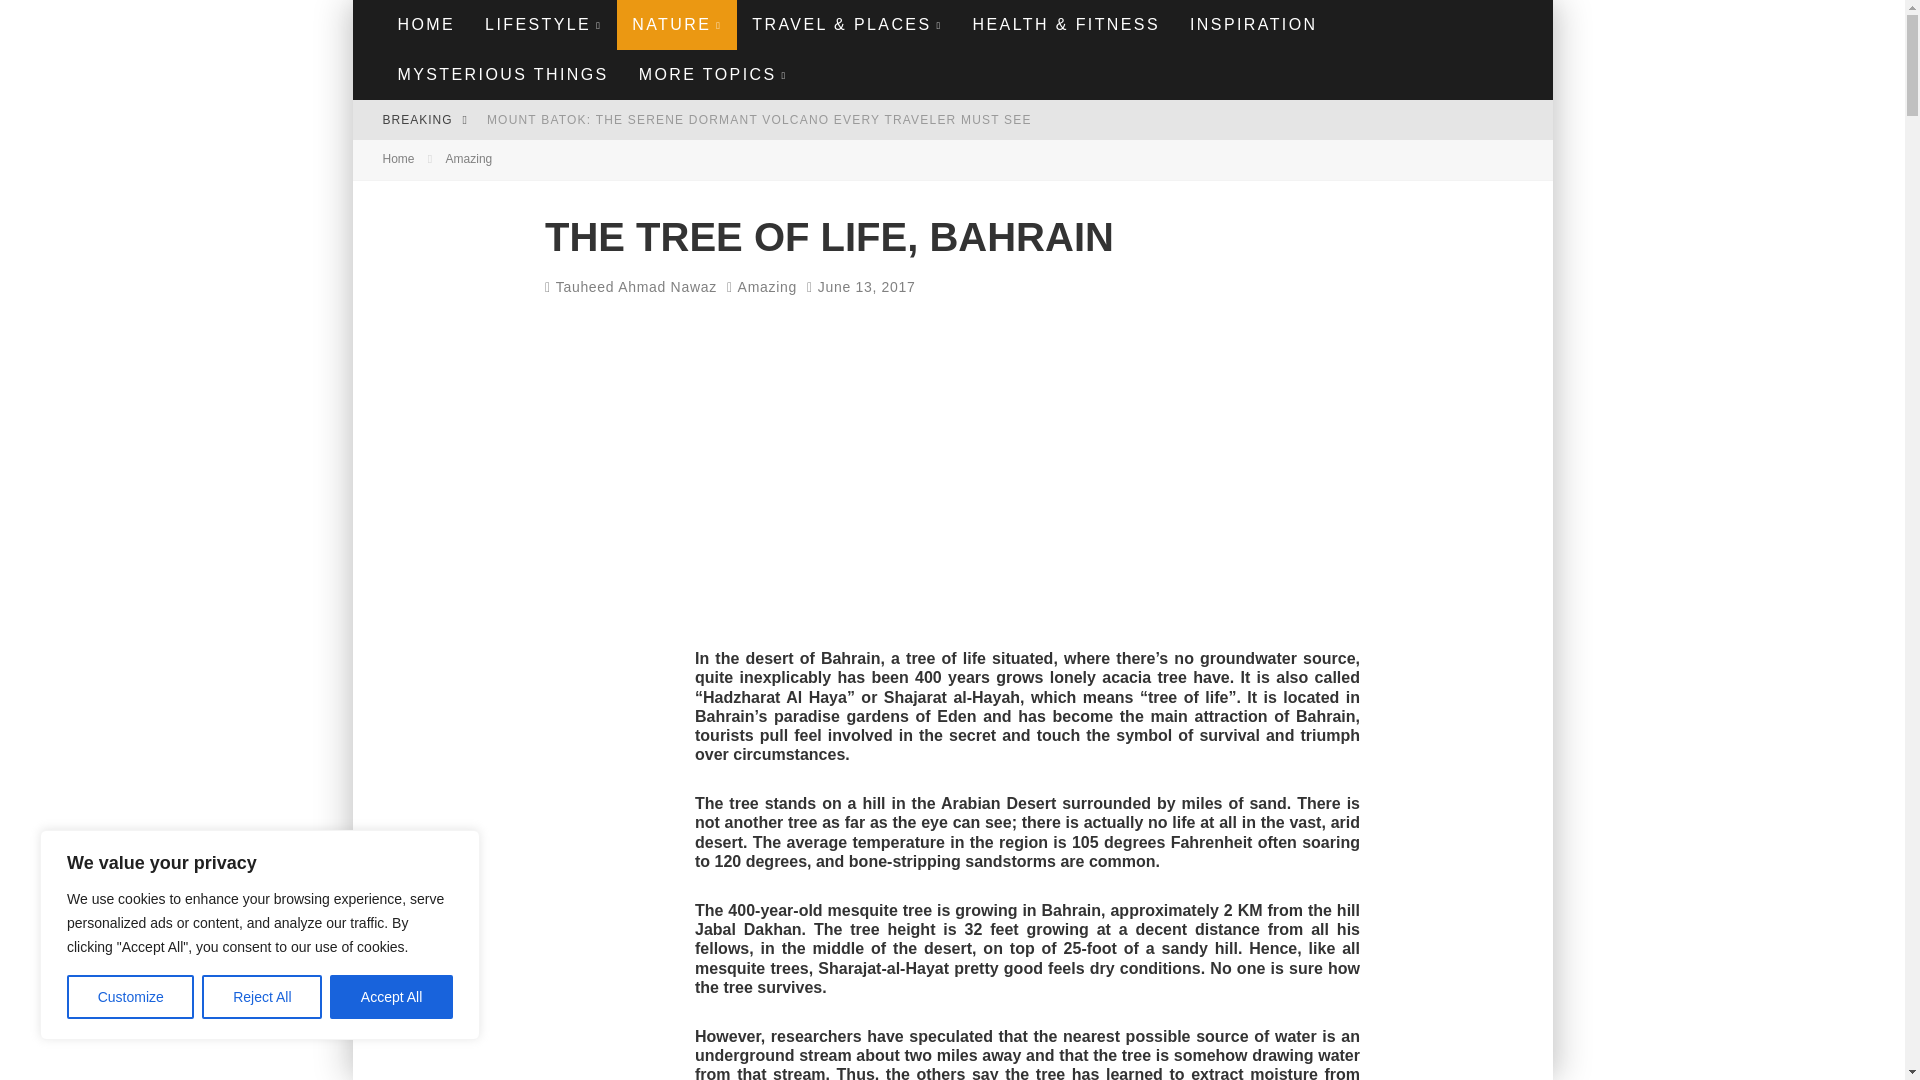 The height and width of the screenshot is (1080, 1920). What do you see at coordinates (426, 24) in the screenshot?
I see `HOME` at bounding box center [426, 24].